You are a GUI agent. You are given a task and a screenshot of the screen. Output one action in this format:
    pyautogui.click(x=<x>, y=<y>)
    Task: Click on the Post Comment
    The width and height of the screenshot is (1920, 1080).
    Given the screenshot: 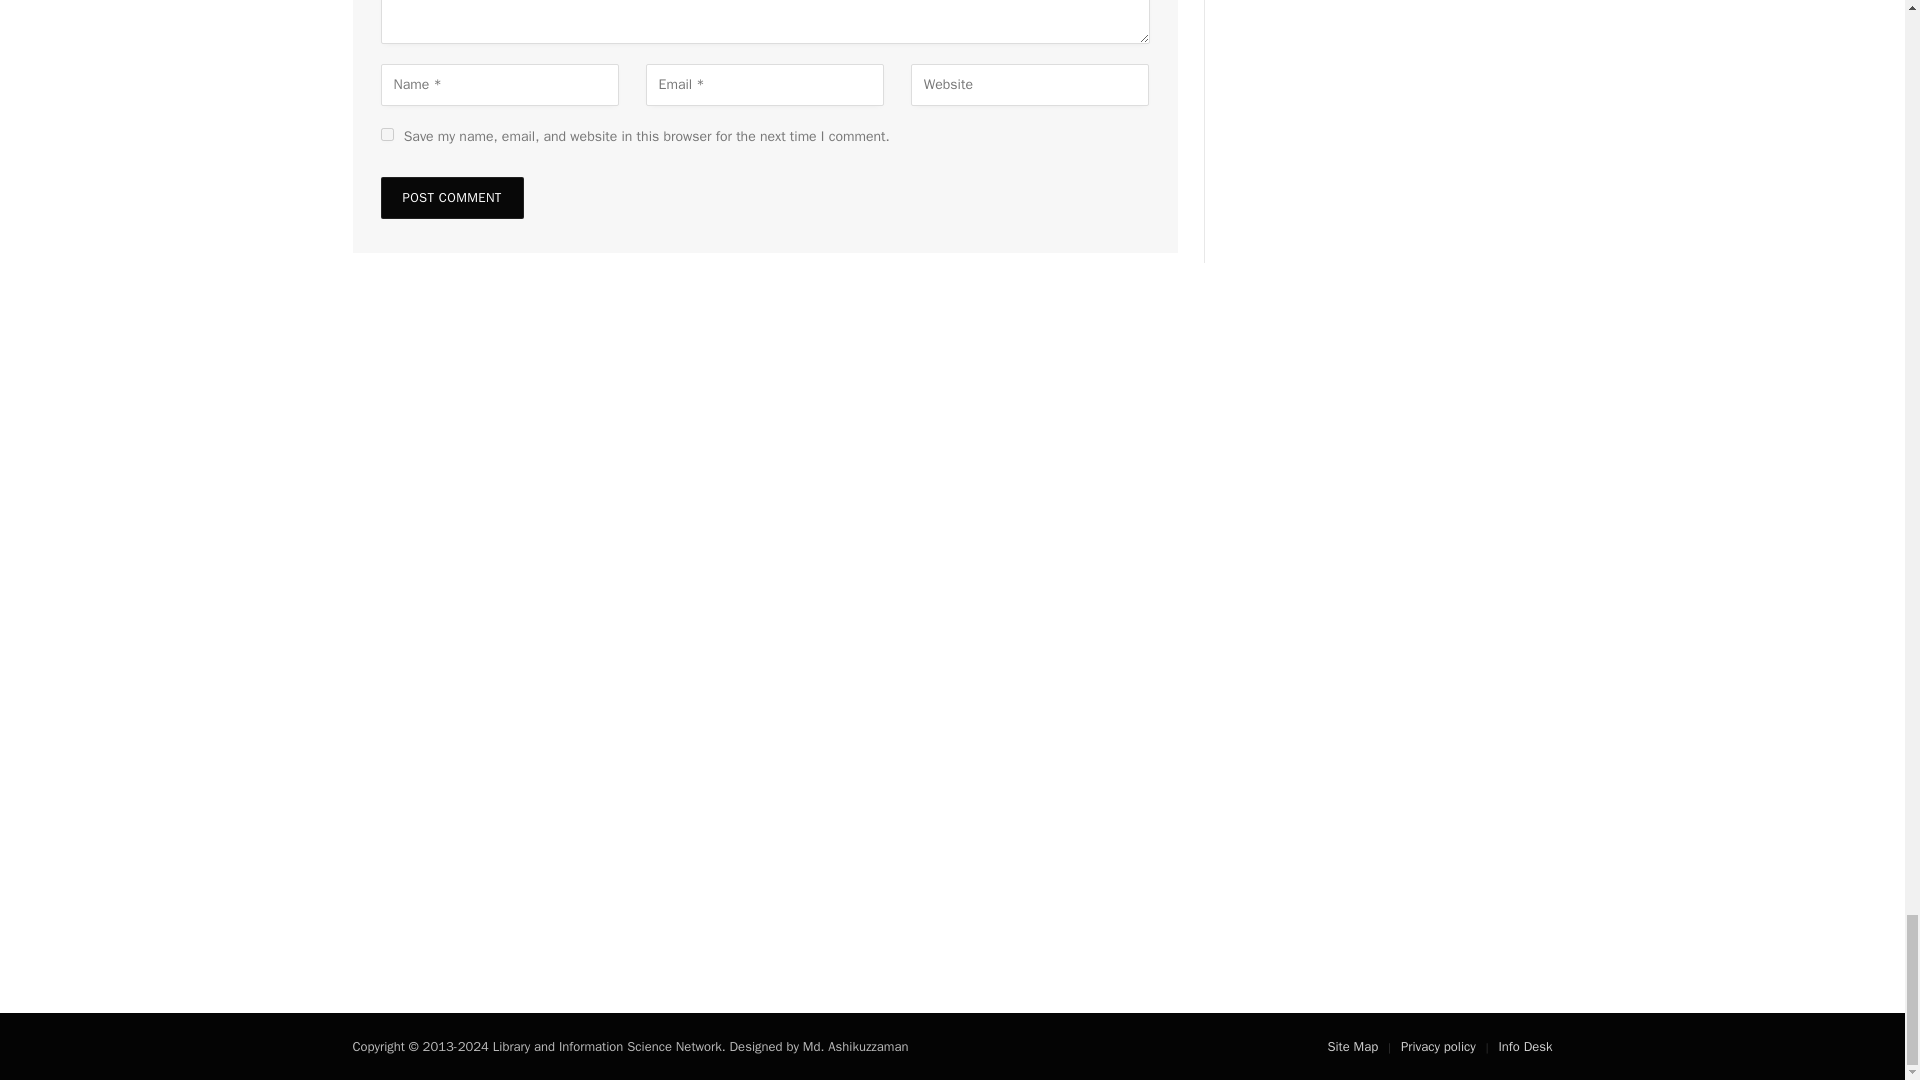 What is the action you would take?
    pyautogui.click(x=451, y=198)
    